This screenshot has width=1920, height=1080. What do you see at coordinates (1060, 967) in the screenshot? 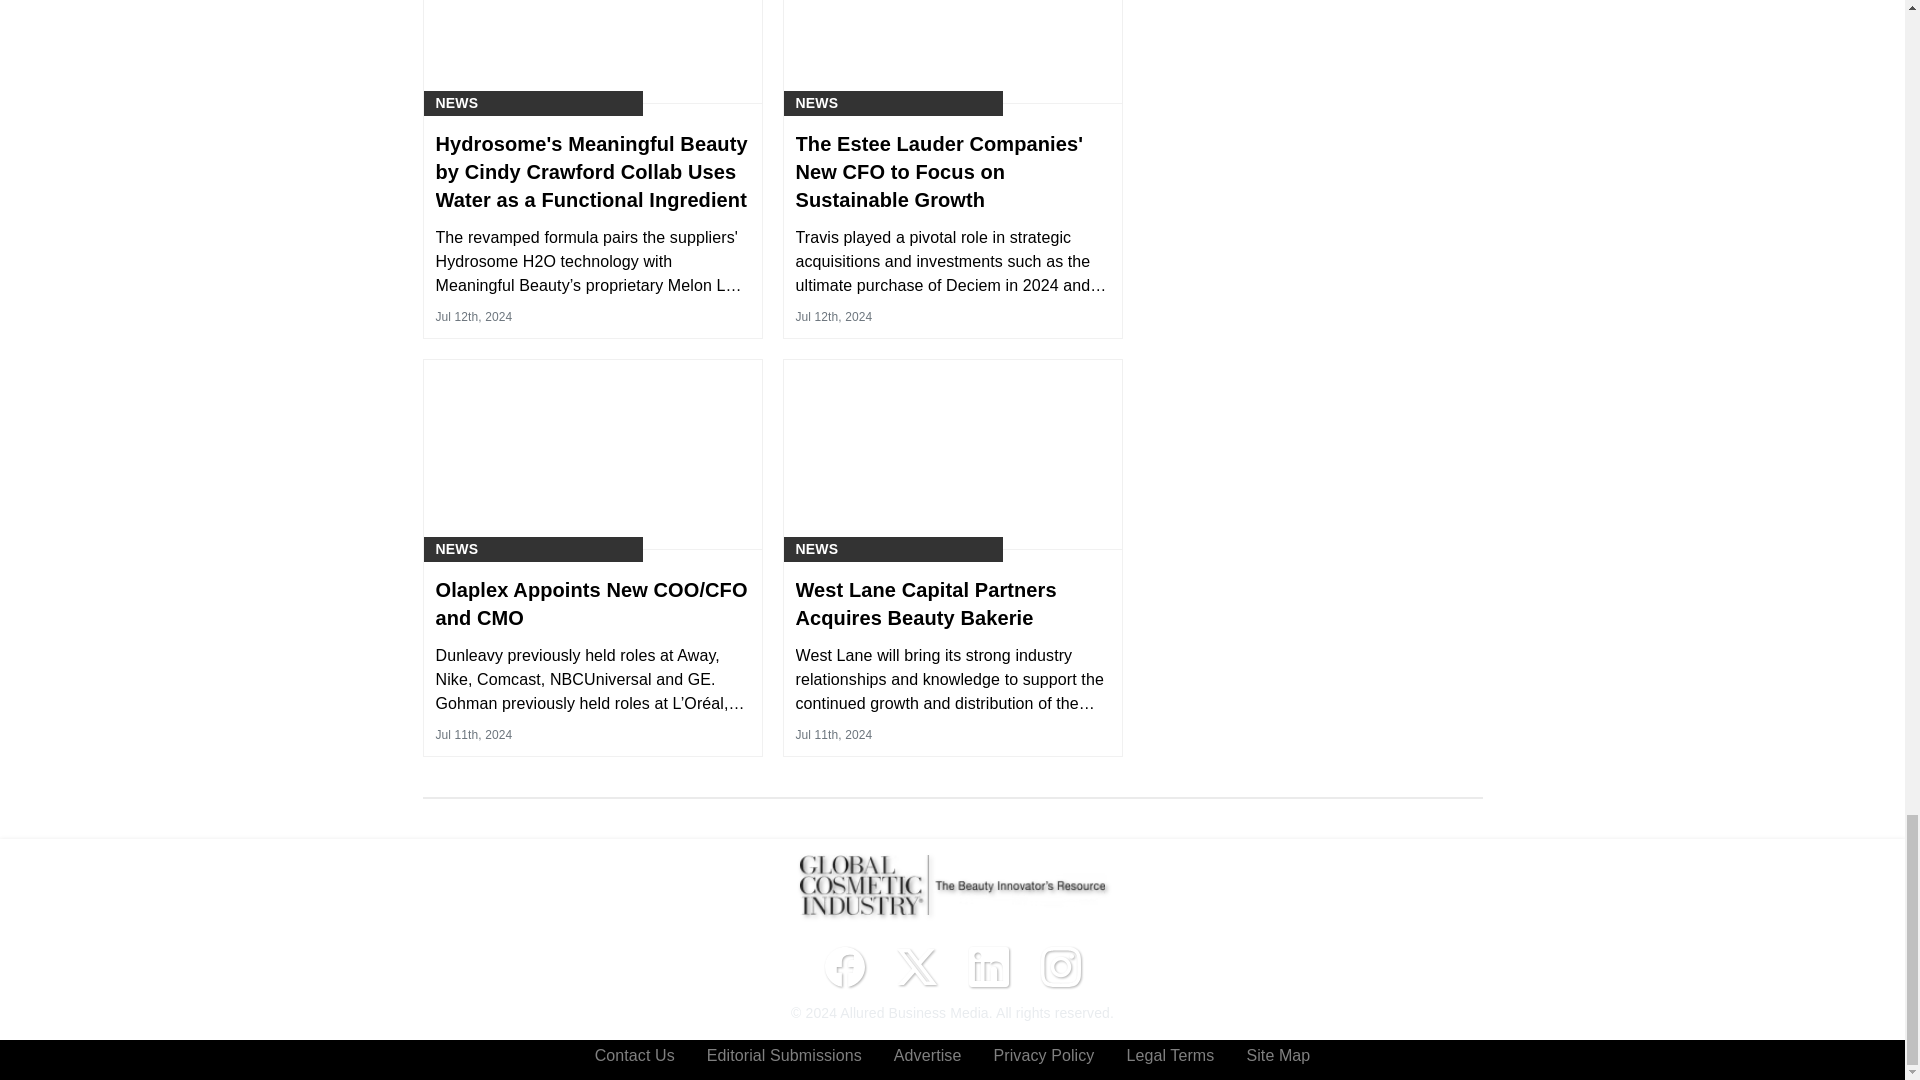
I see `Instagram icon` at bounding box center [1060, 967].